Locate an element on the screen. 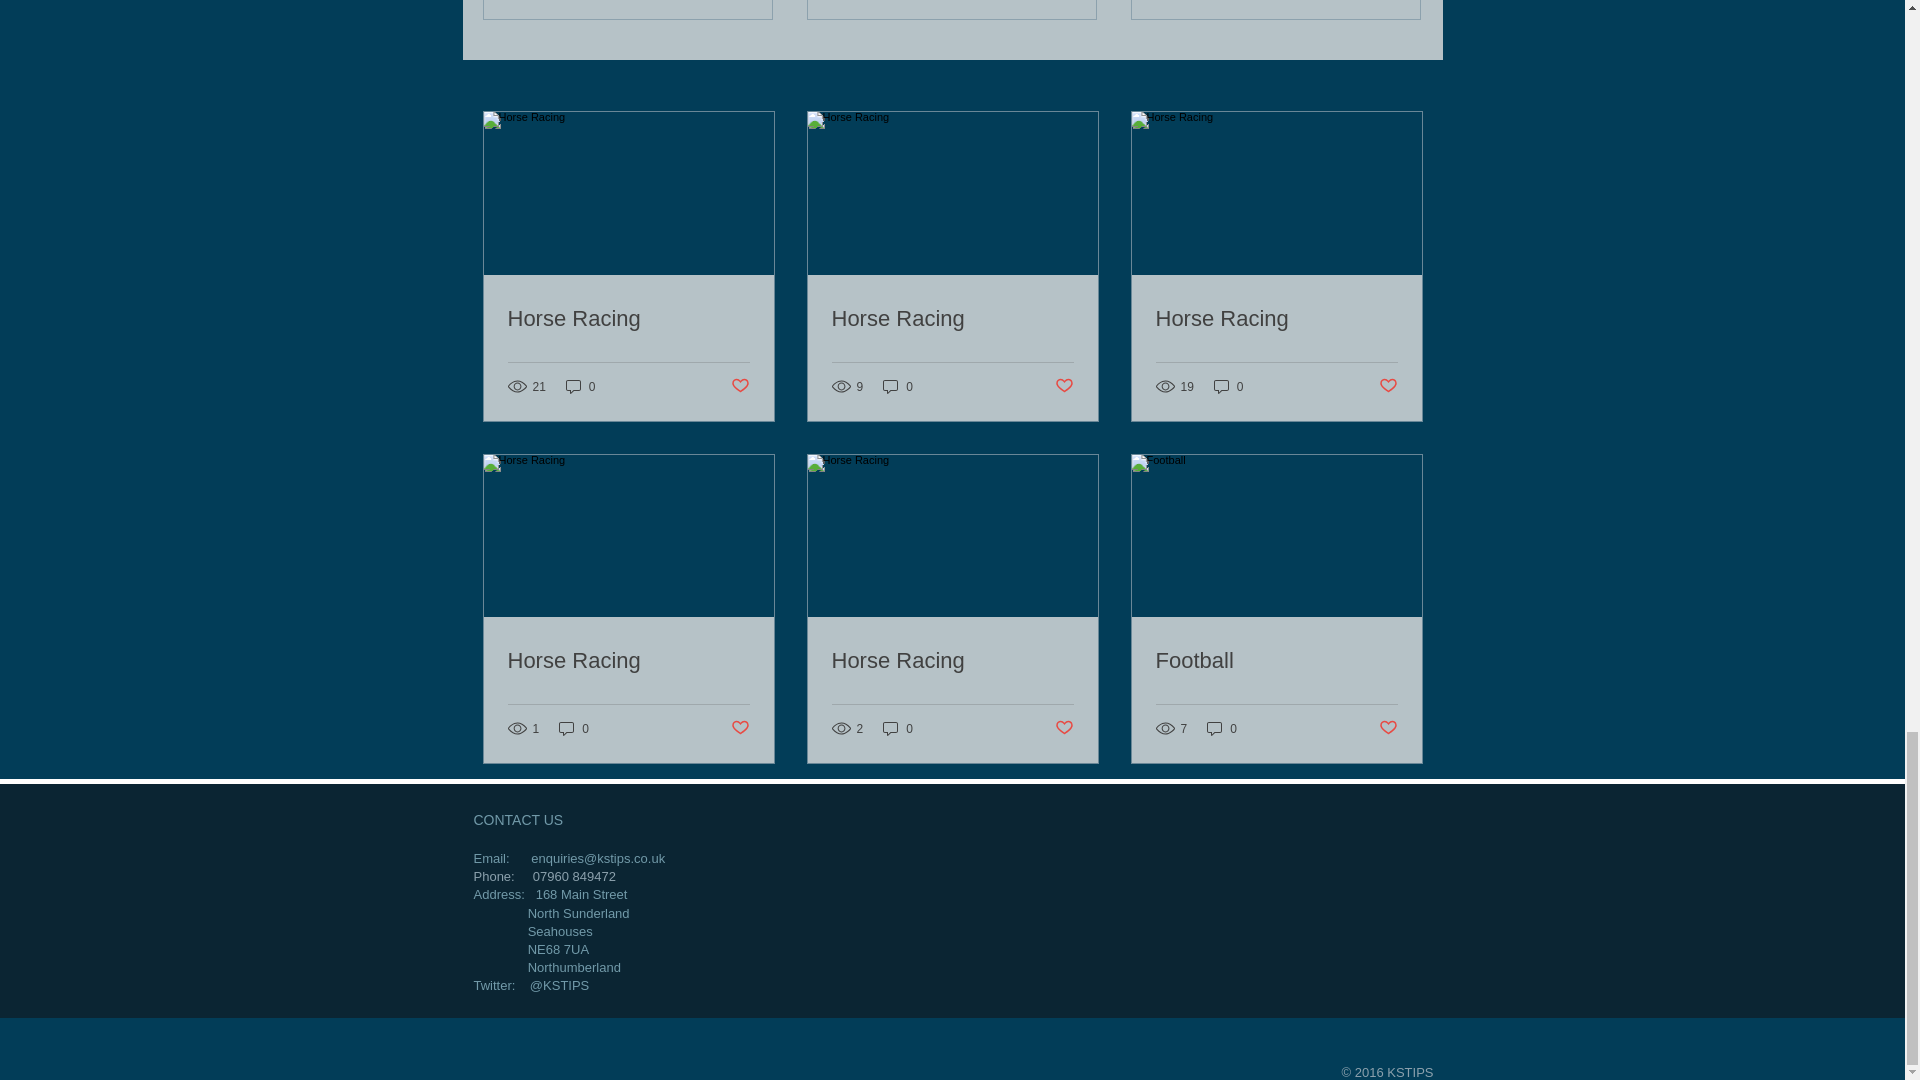 This screenshot has width=1920, height=1080. Horse Racing is located at coordinates (952, 318).